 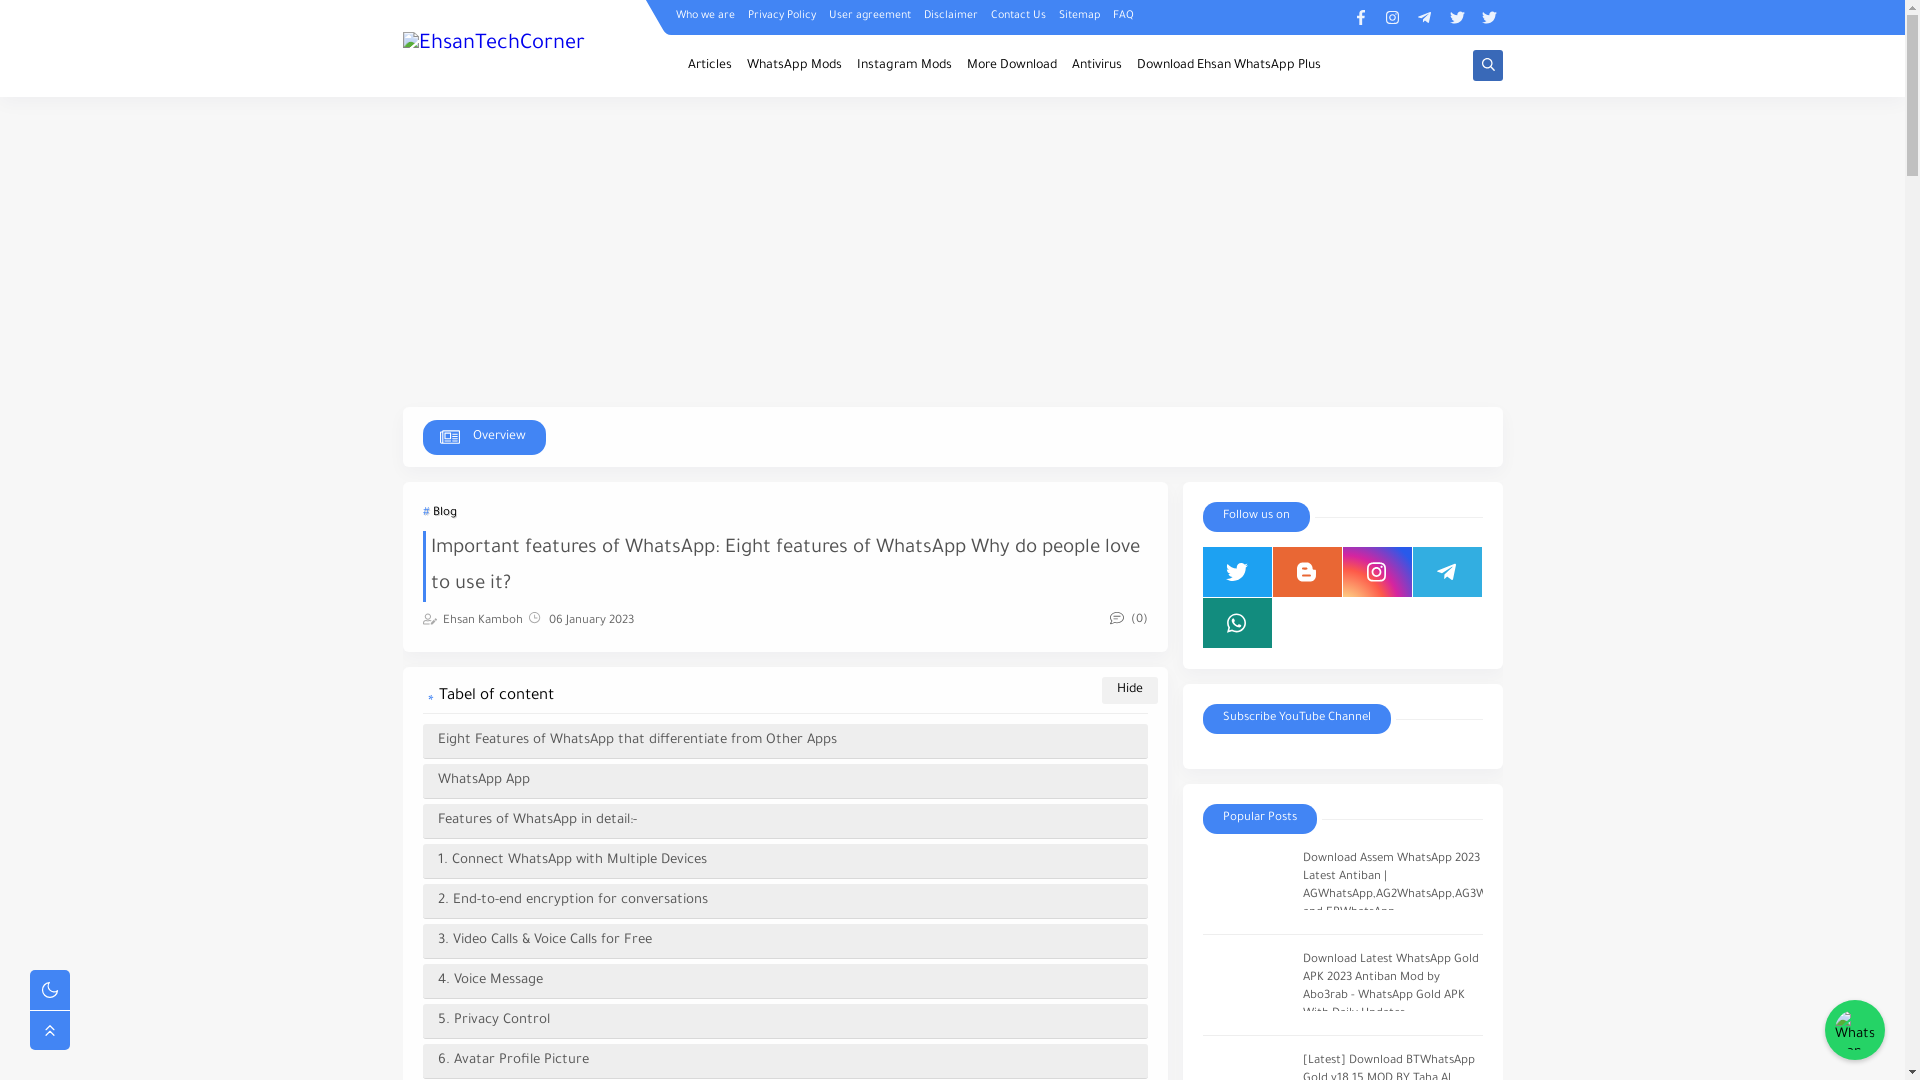 What do you see at coordinates (1376, 572) in the screenshot?
I see `instagram` at bounding box center [1376, 572].